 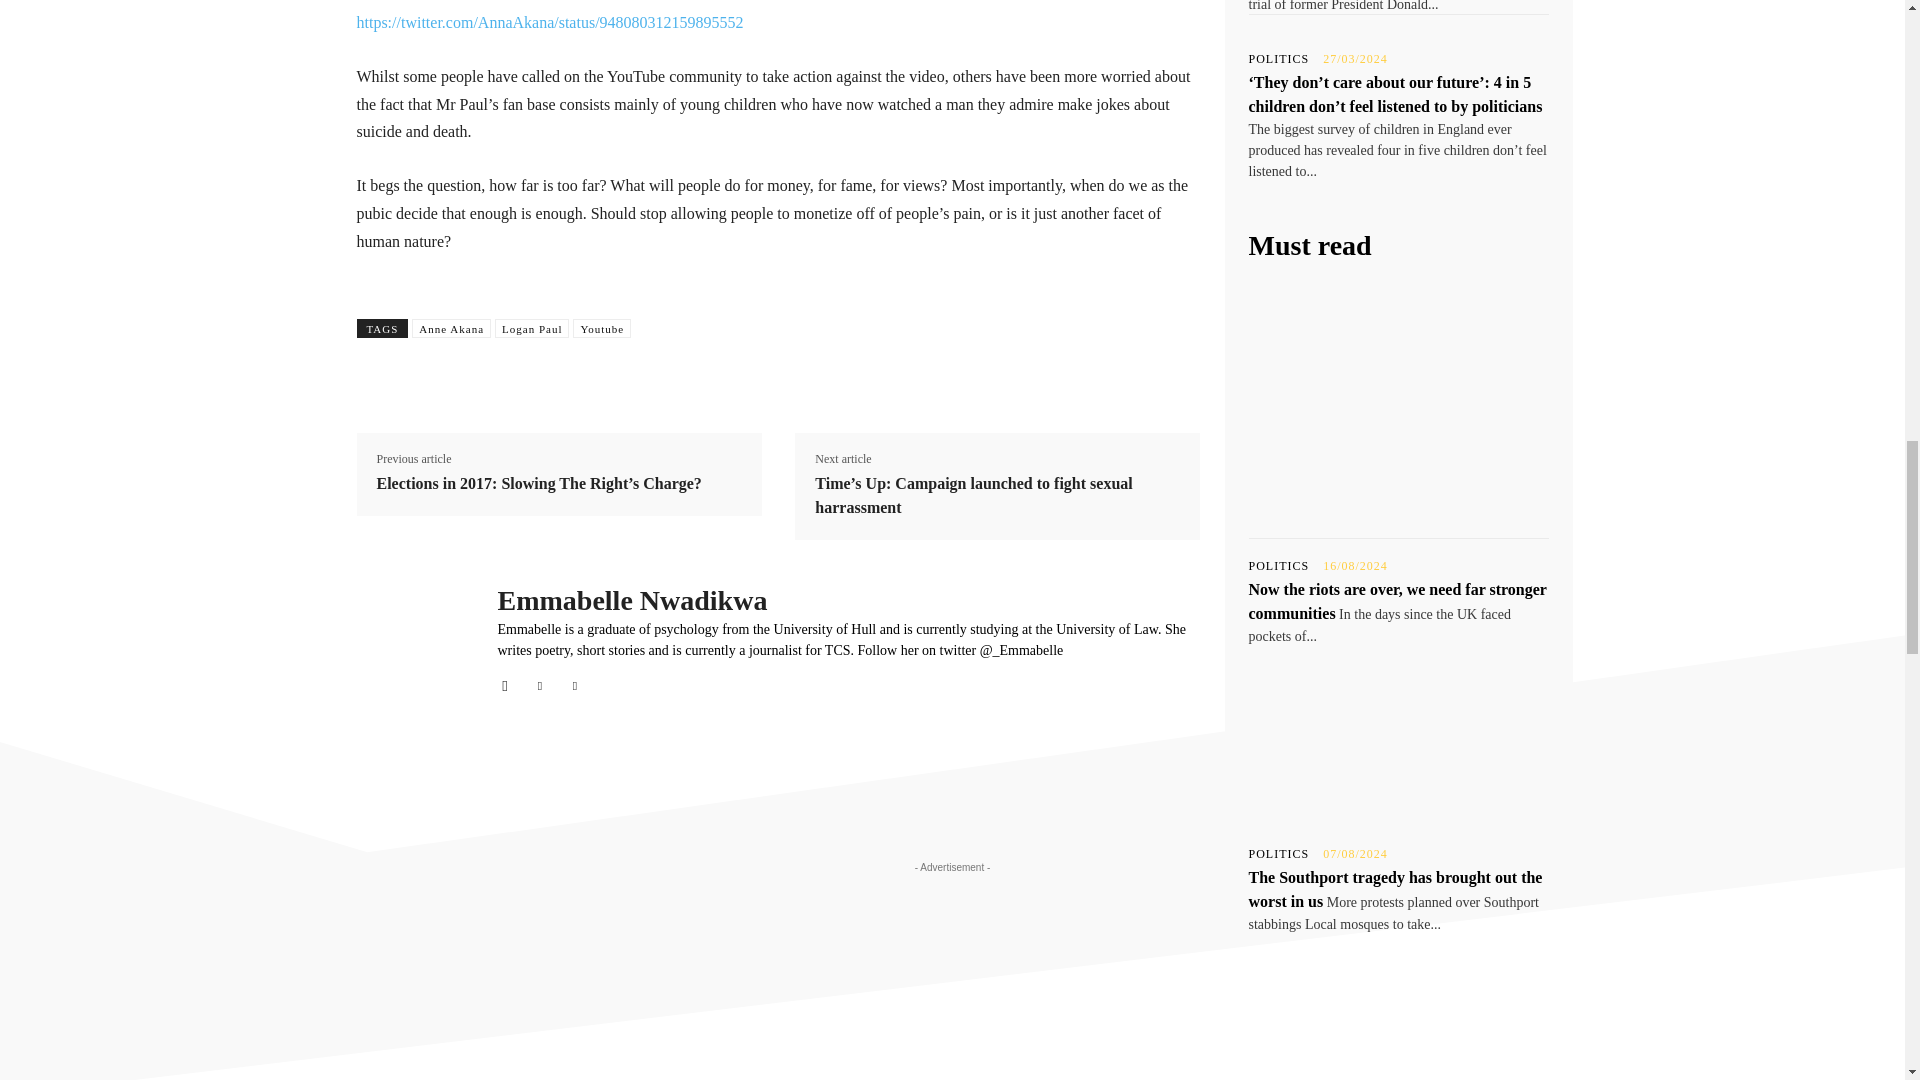 What do you see at coordinates (532, 328) in the screenshot?
I see `Logan Paul` at bounding box center [532, 328].